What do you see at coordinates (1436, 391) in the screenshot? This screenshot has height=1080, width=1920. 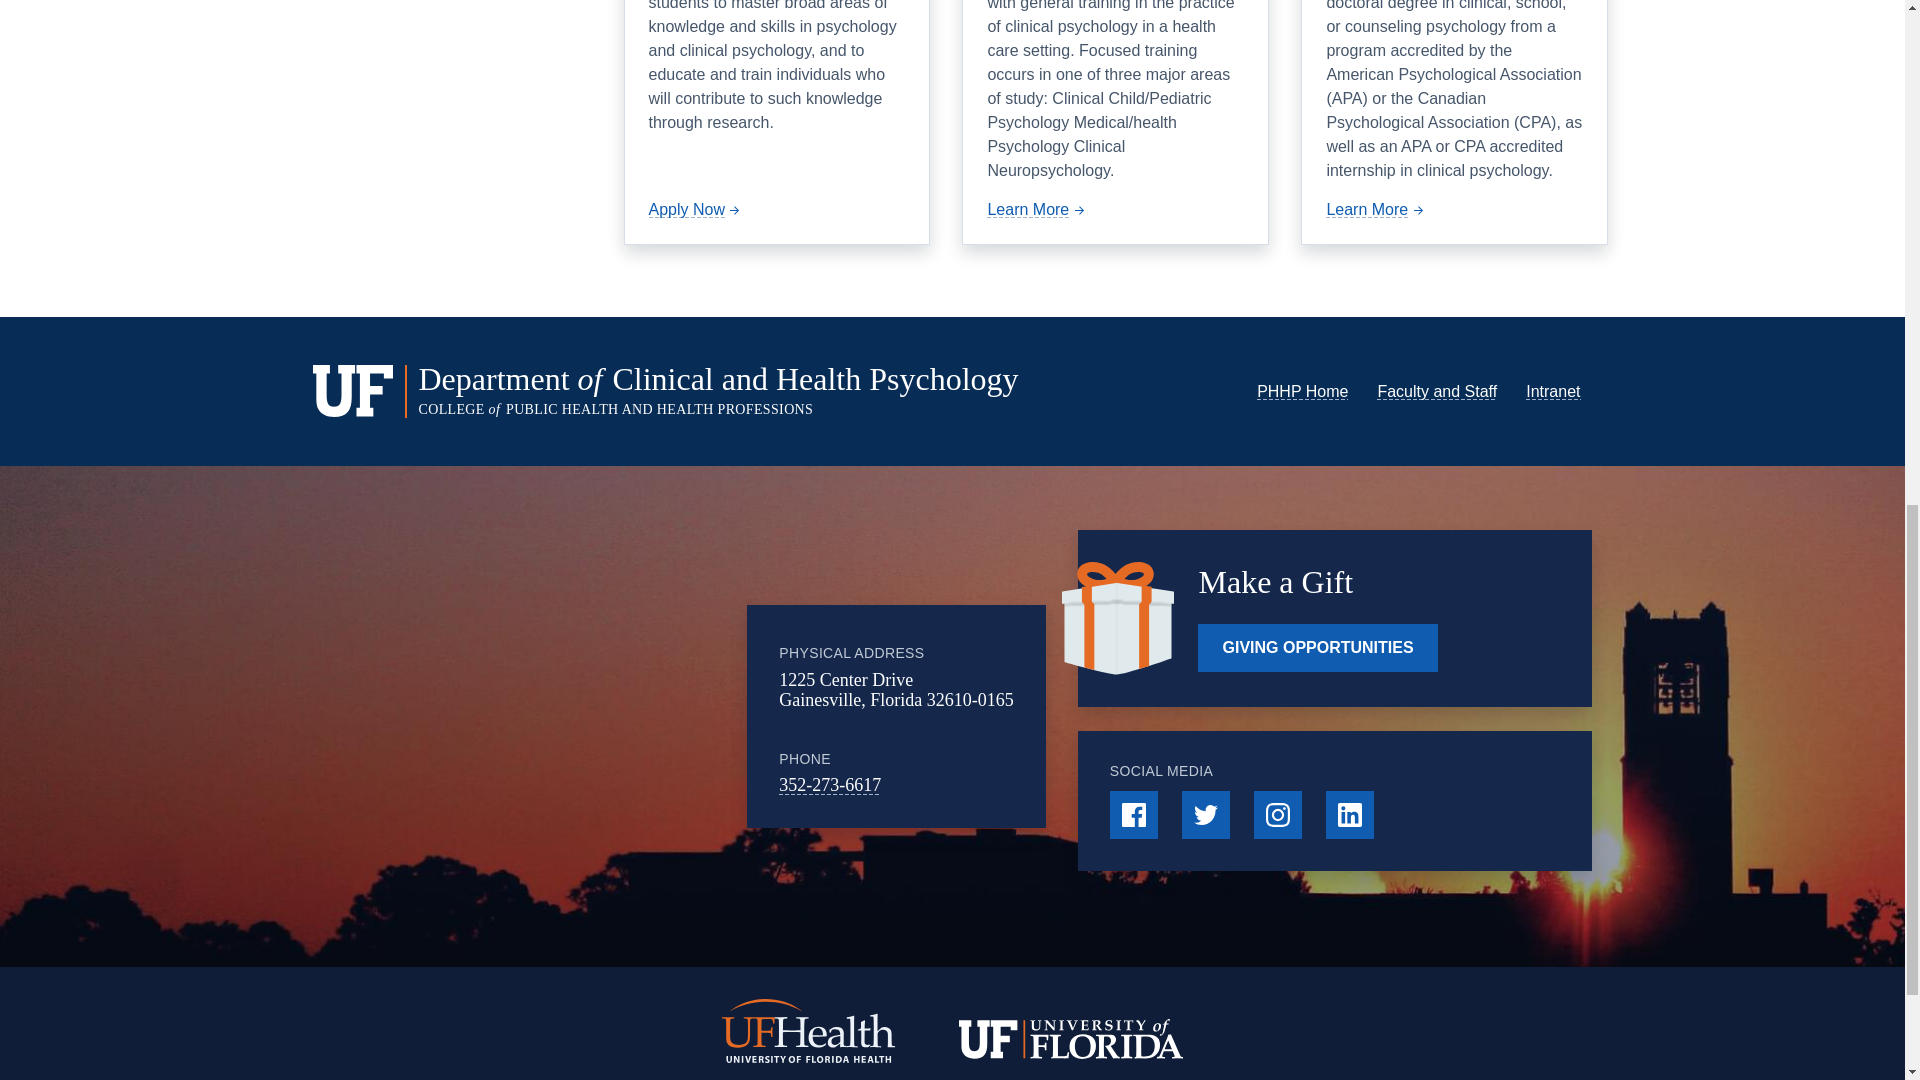 I see `Faculty and Staff` at bounding box center [1436, 391].